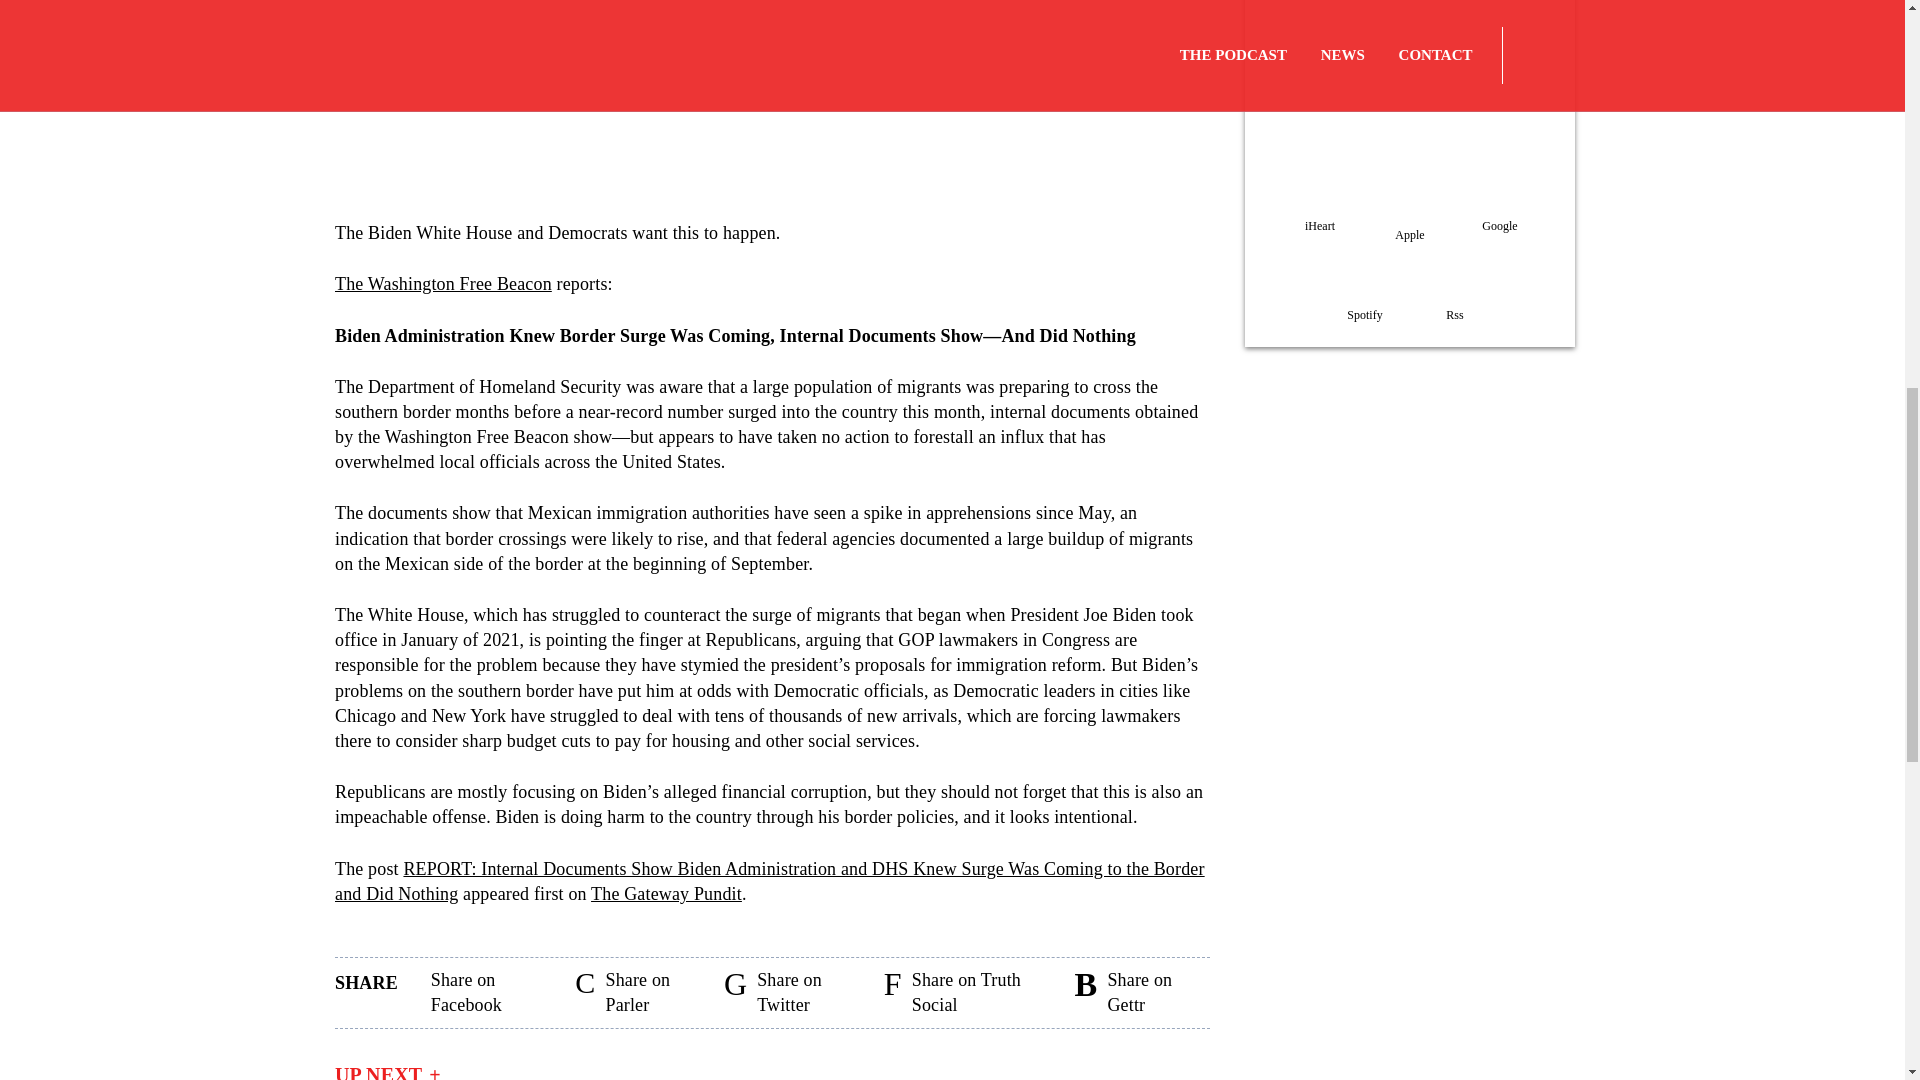 This screenshot has width=1920, height=1080. Describe the element at coordinates (1320, 205) in the screenshot. I see `iHeart` at that location.